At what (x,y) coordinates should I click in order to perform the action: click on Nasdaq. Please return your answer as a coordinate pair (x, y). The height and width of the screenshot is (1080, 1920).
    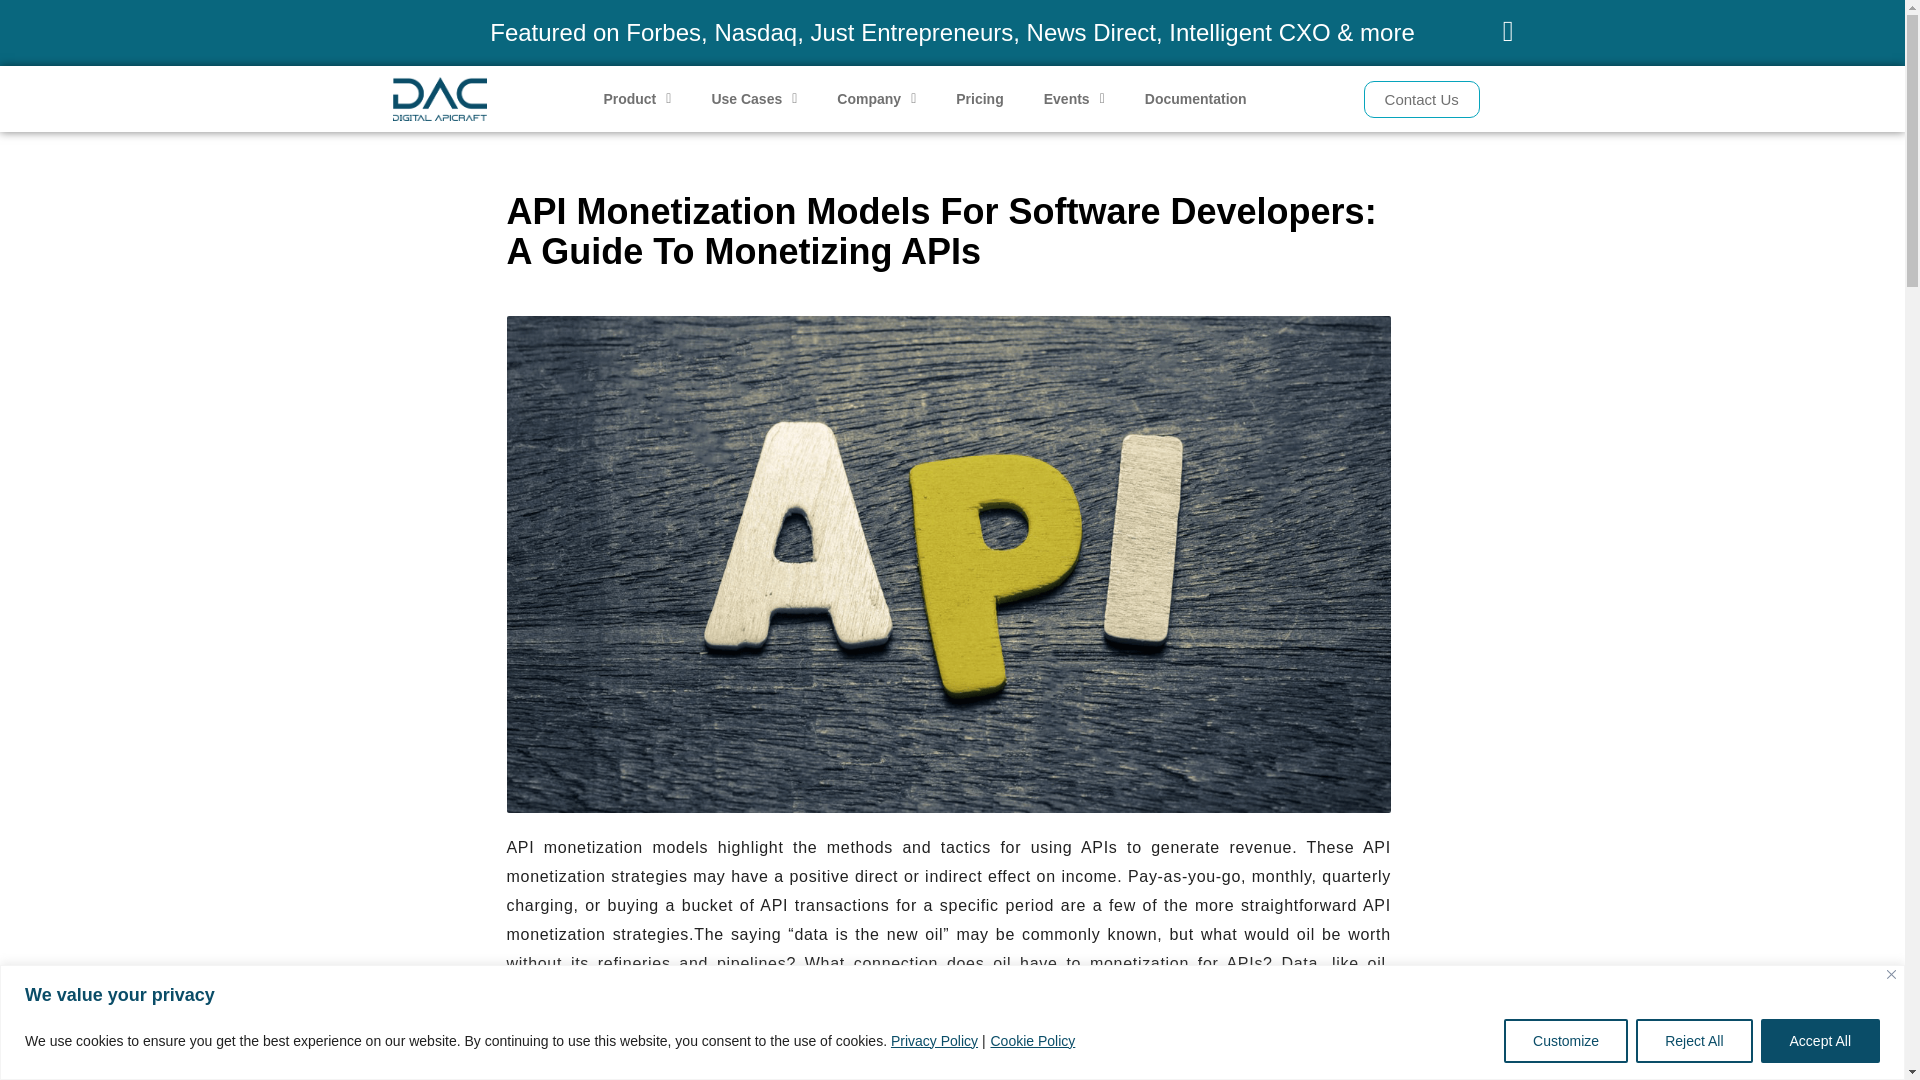
    Looking at the image, I should click on (755, 32).